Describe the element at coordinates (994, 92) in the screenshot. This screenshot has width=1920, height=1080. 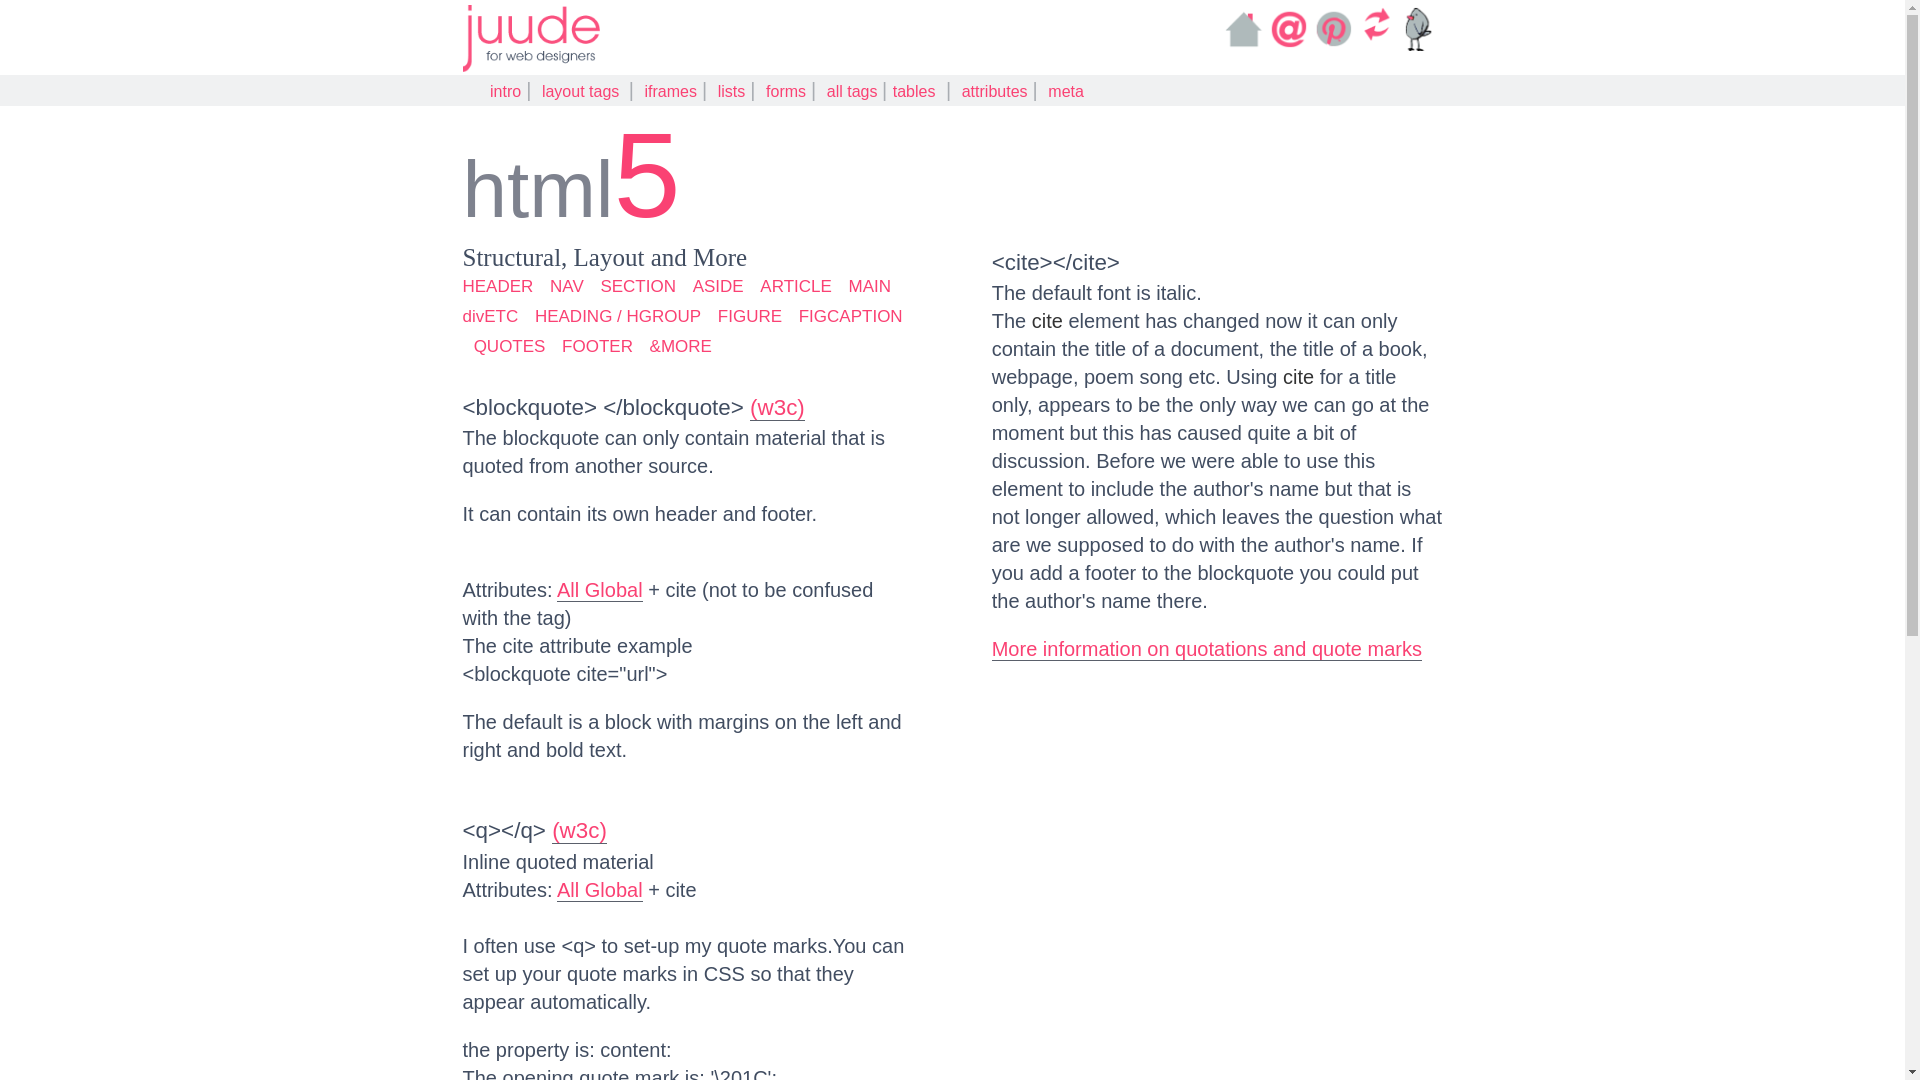
I see `attributes` at that location.